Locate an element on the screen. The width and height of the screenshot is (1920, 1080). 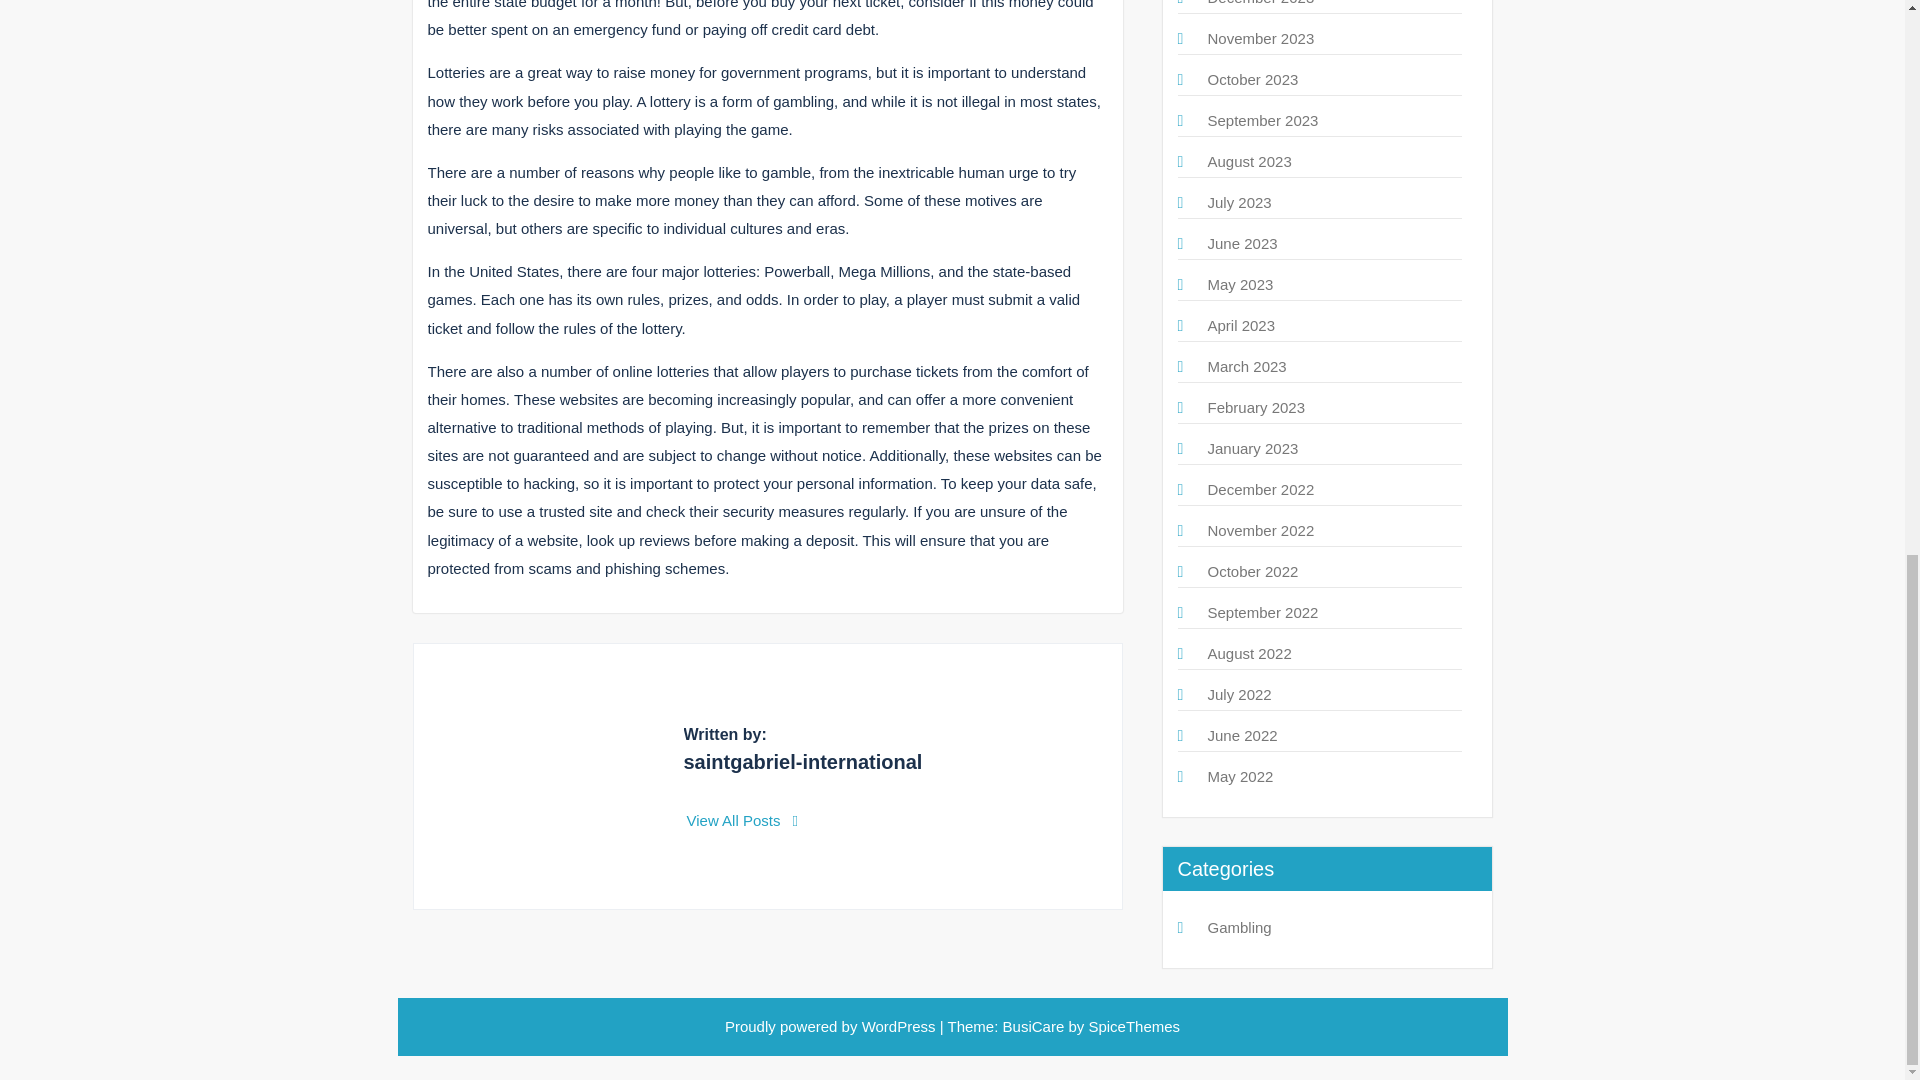
February 2023 is located at coordinates (1256, 406).